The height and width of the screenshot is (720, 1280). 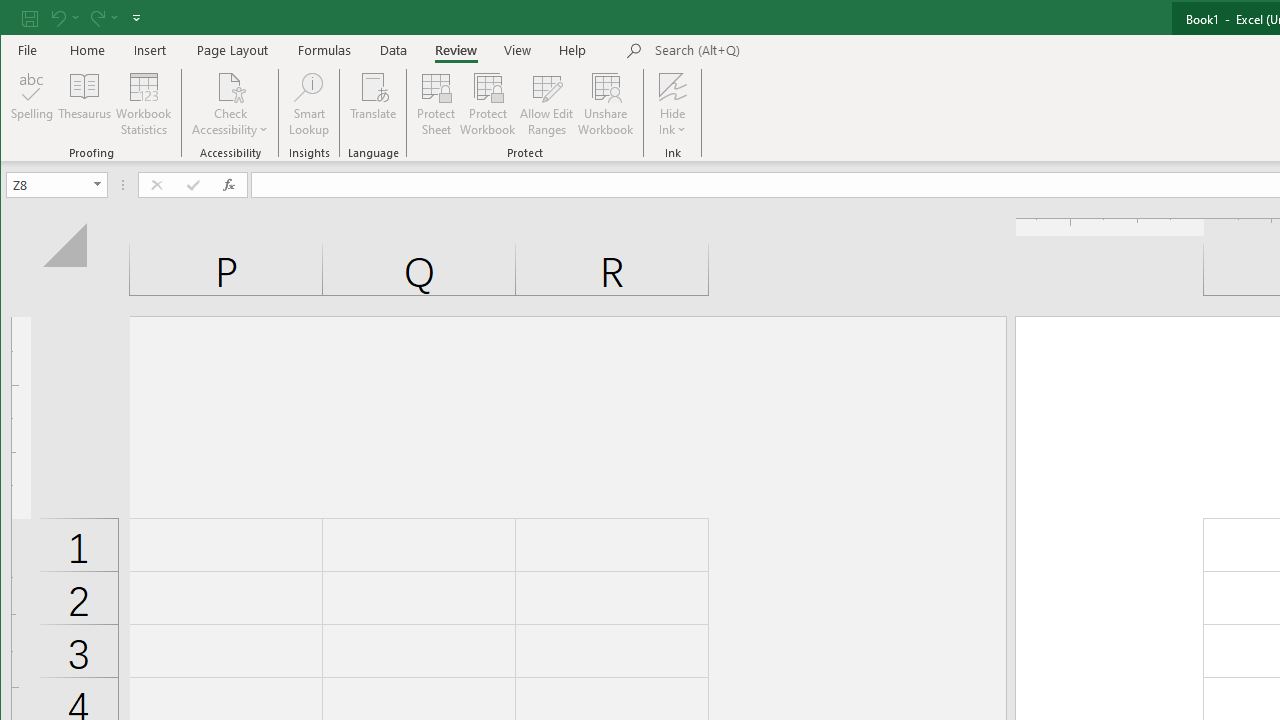 I want to click on Unshare Workbook, so click(x=606, y=104).